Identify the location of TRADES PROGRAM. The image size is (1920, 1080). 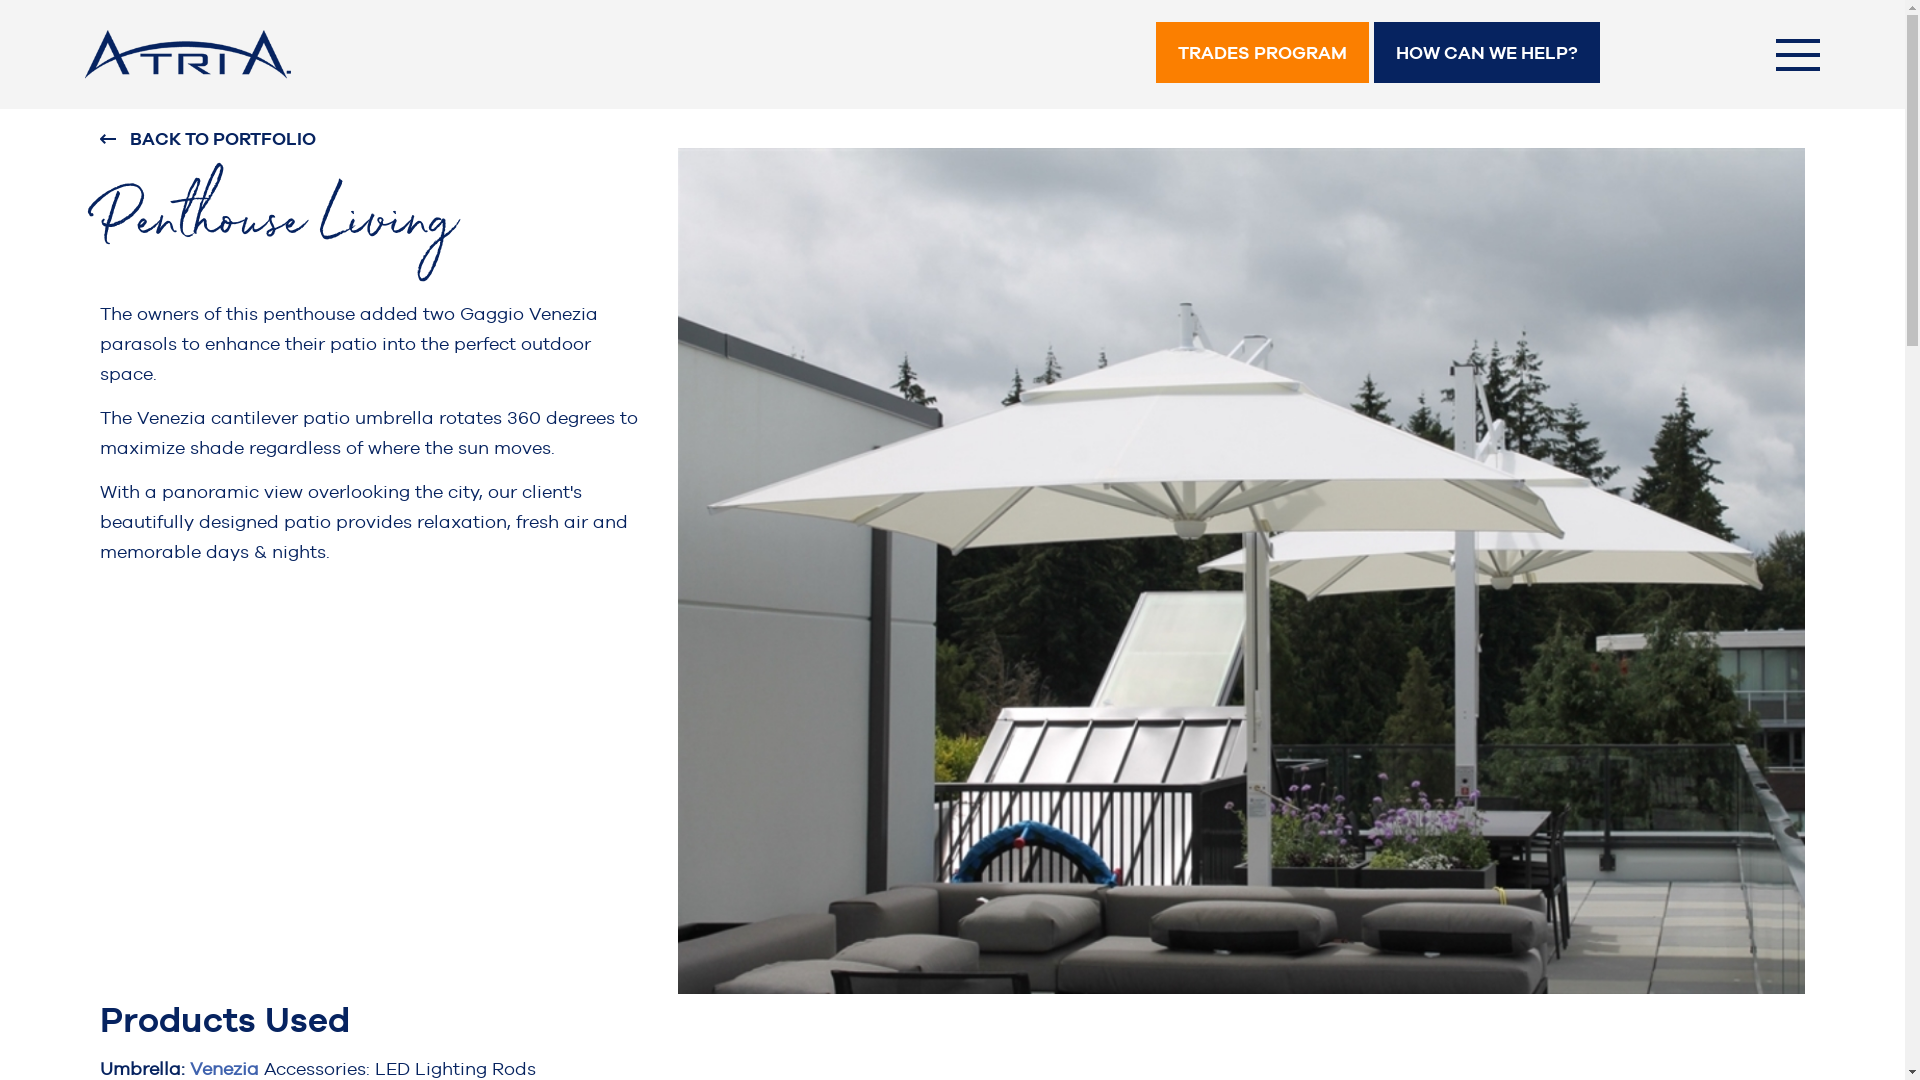
(1262, 52).